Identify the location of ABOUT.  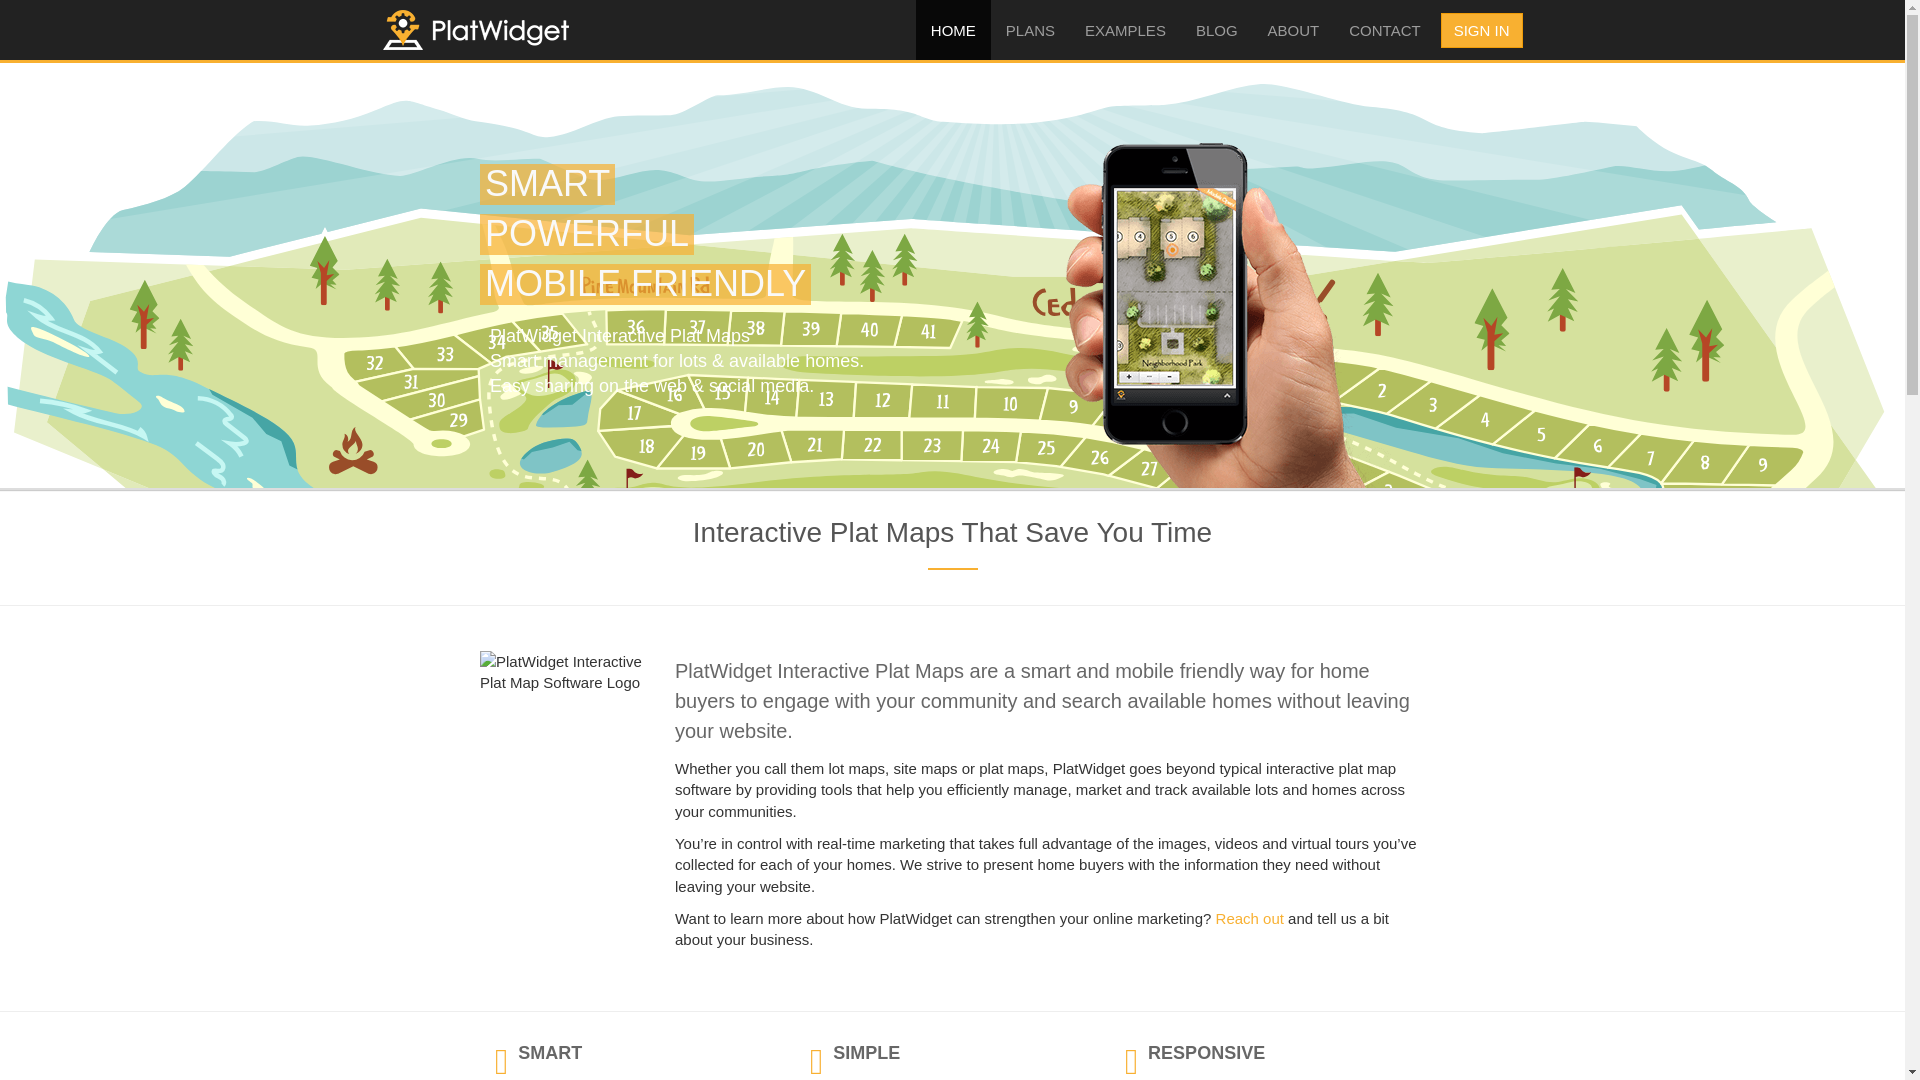
(1294, 30).